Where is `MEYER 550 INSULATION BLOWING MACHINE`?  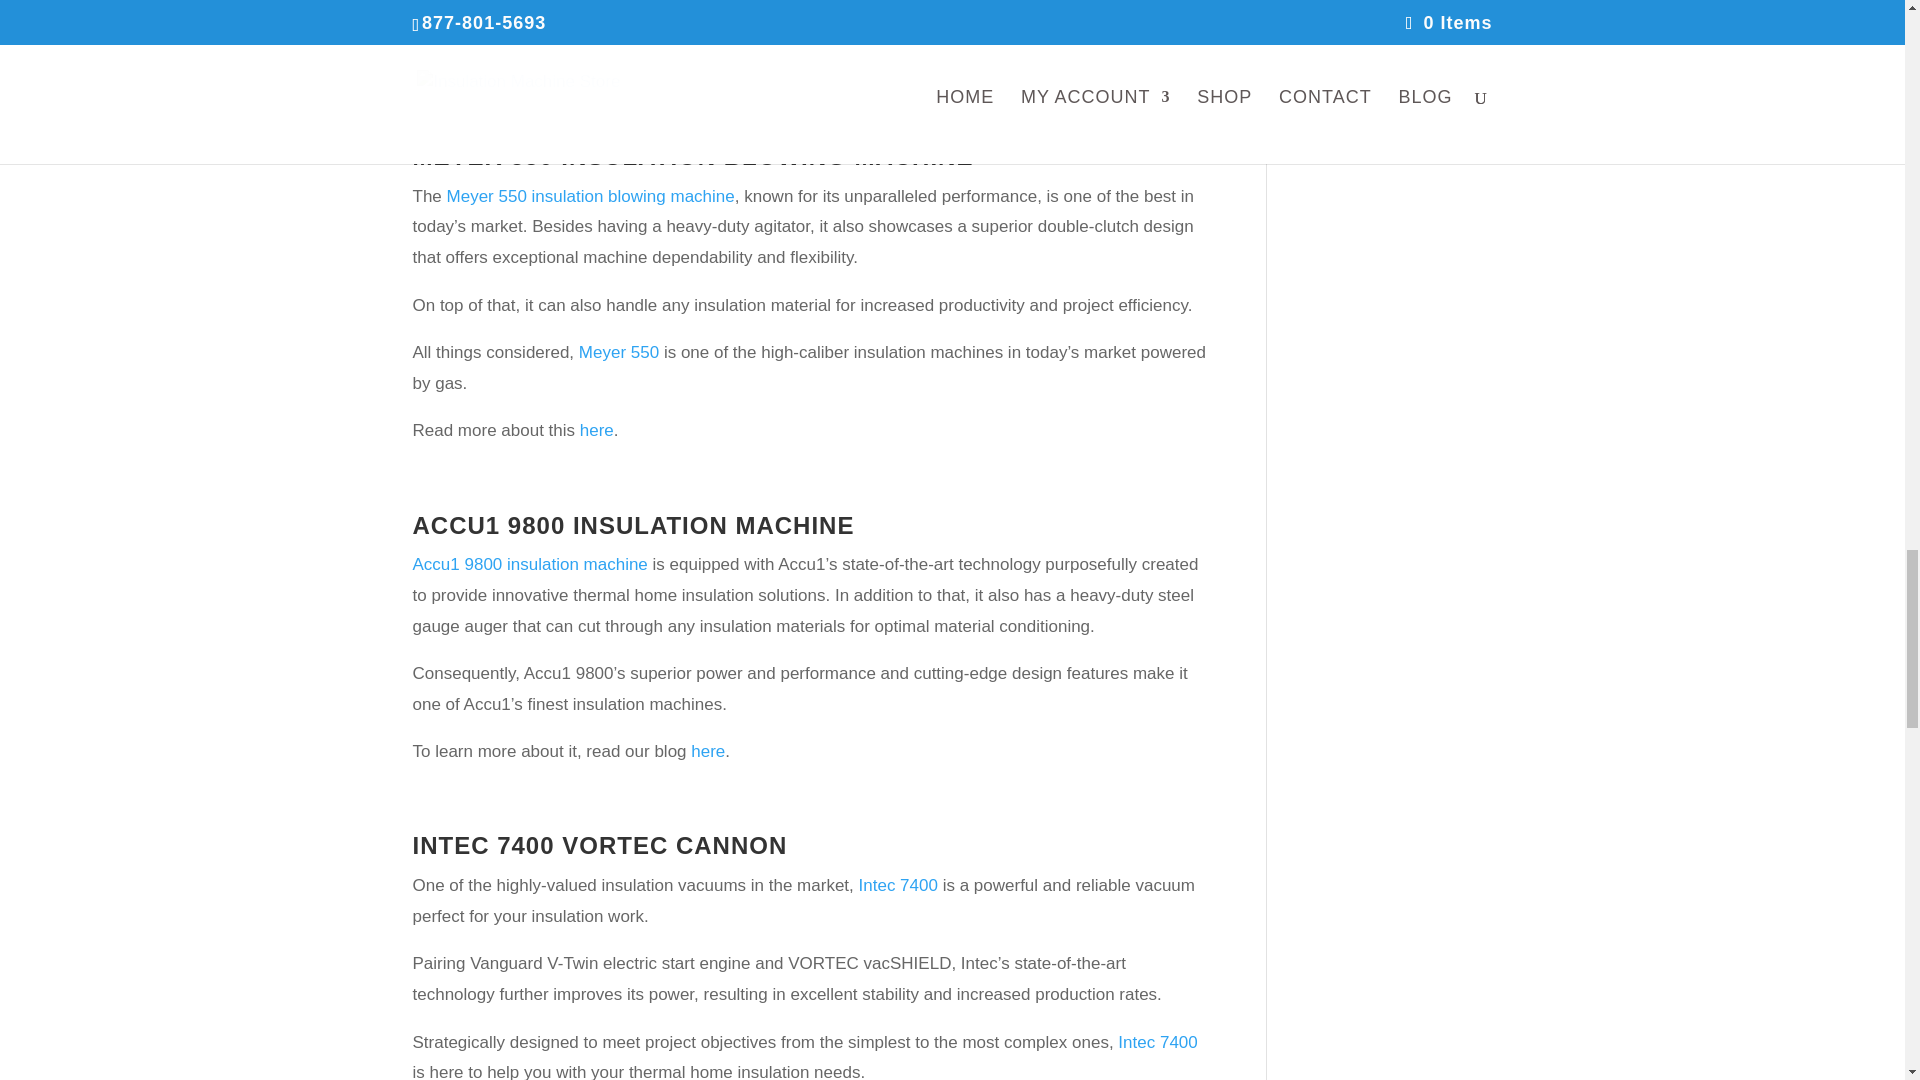
MEYER 550 INSULATION BLOWING MACHINE is located at coordinates (692, 156).